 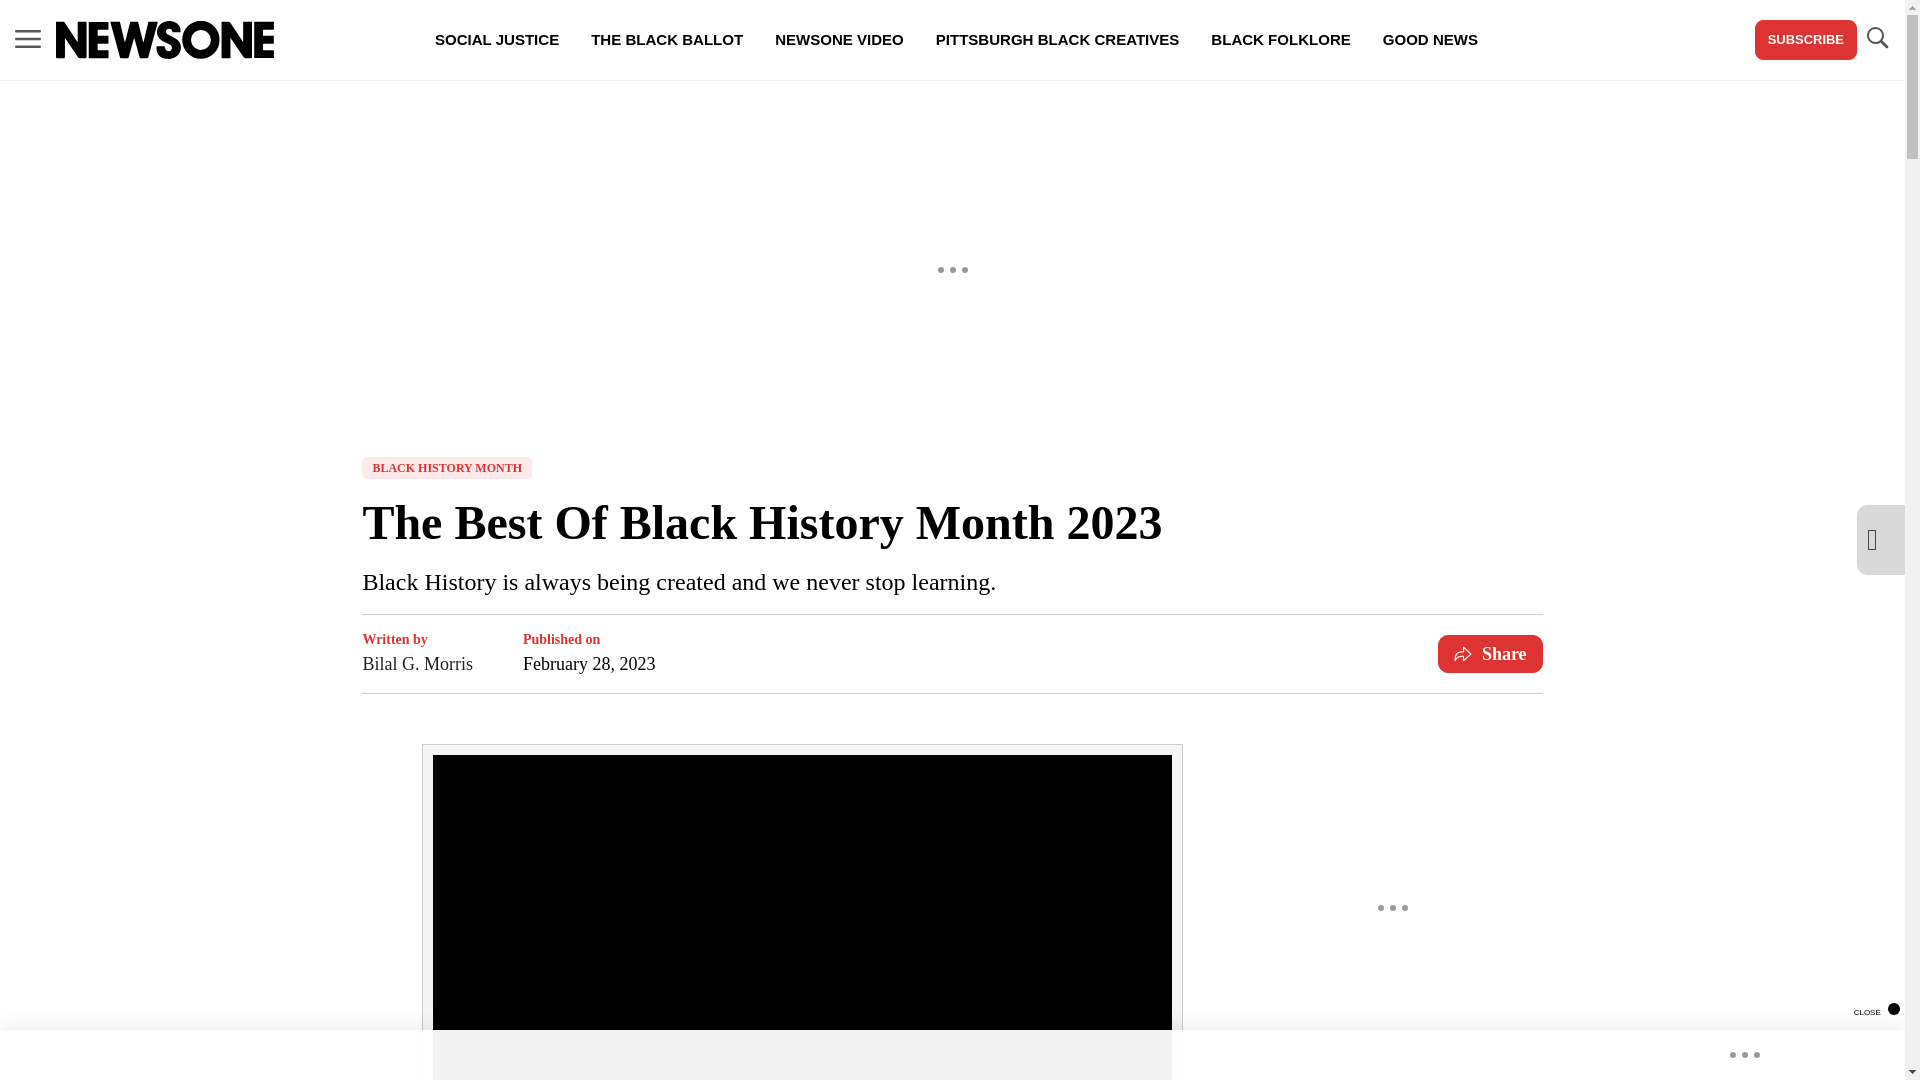 What do you see at coordinates (28, 38) in the screenshot?
I see `MENU` at bounding box center [28, 38].